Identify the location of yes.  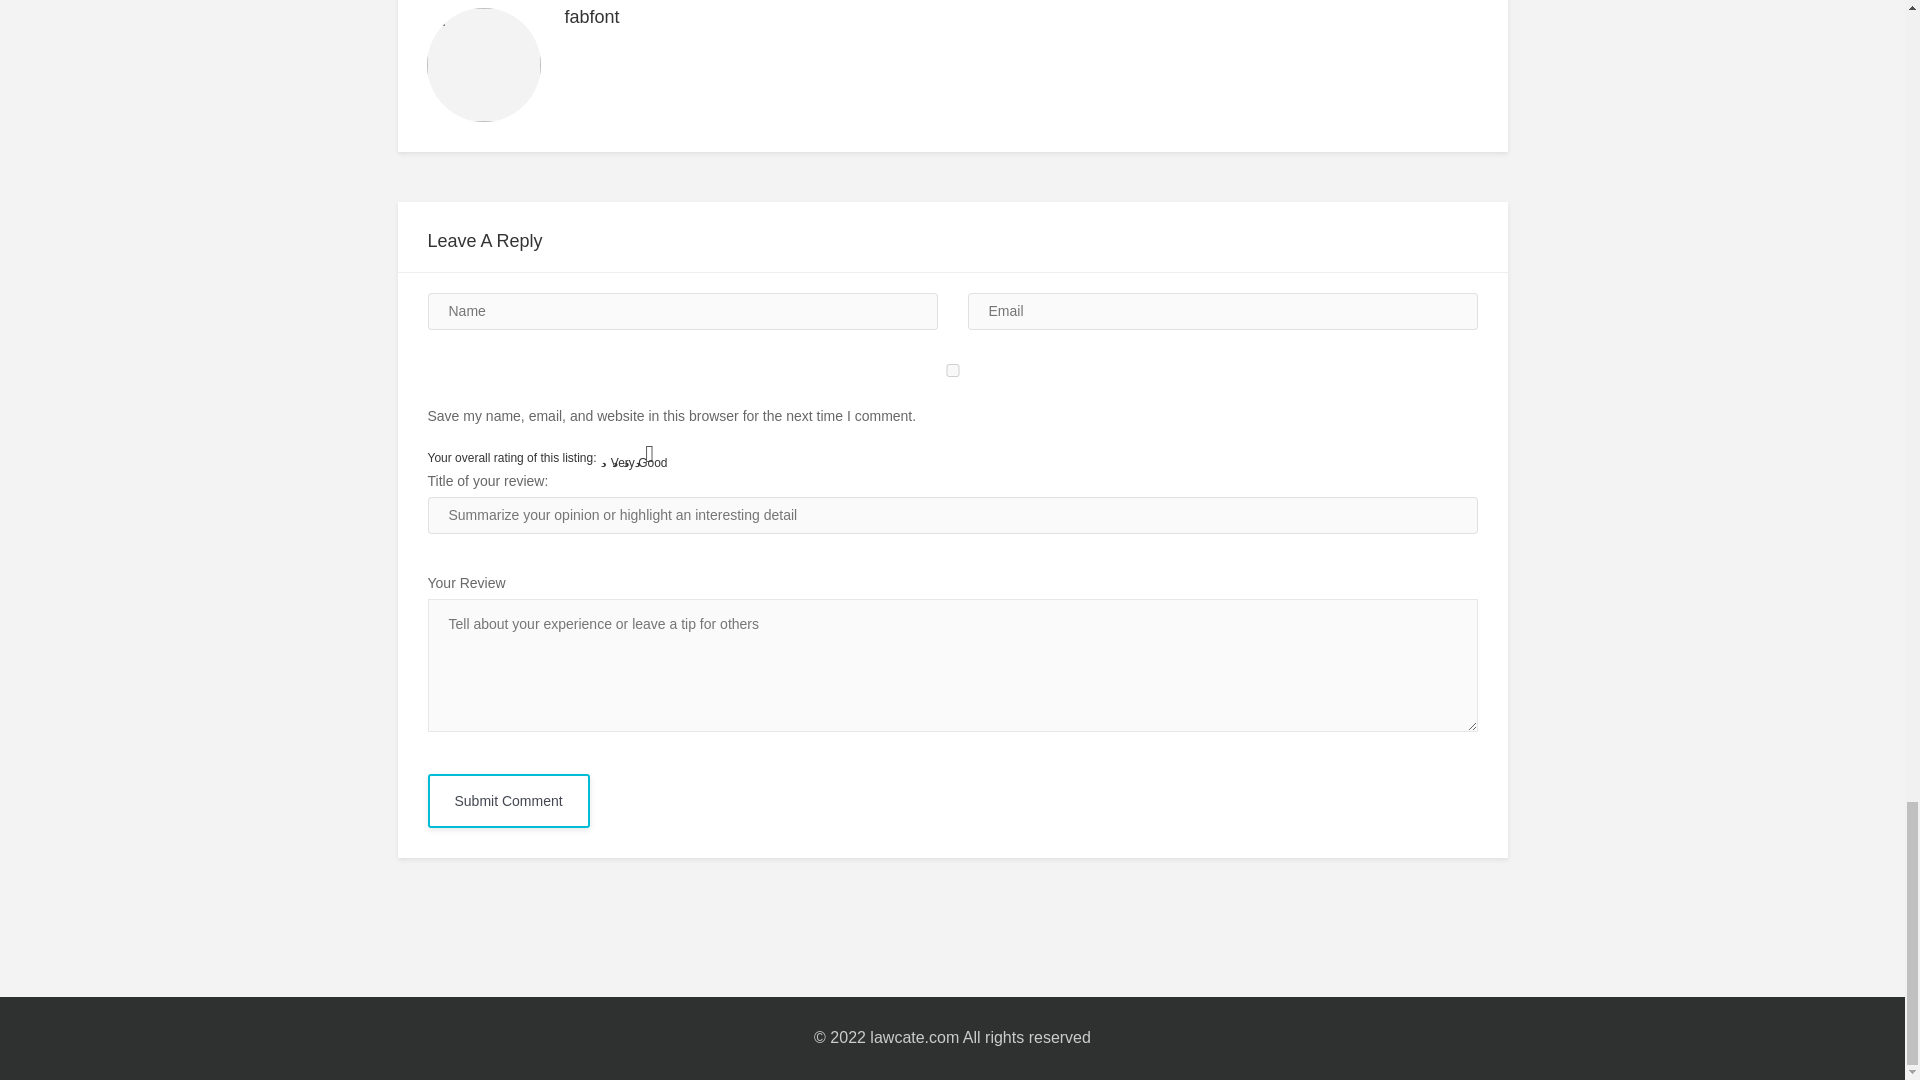
(953, 370).